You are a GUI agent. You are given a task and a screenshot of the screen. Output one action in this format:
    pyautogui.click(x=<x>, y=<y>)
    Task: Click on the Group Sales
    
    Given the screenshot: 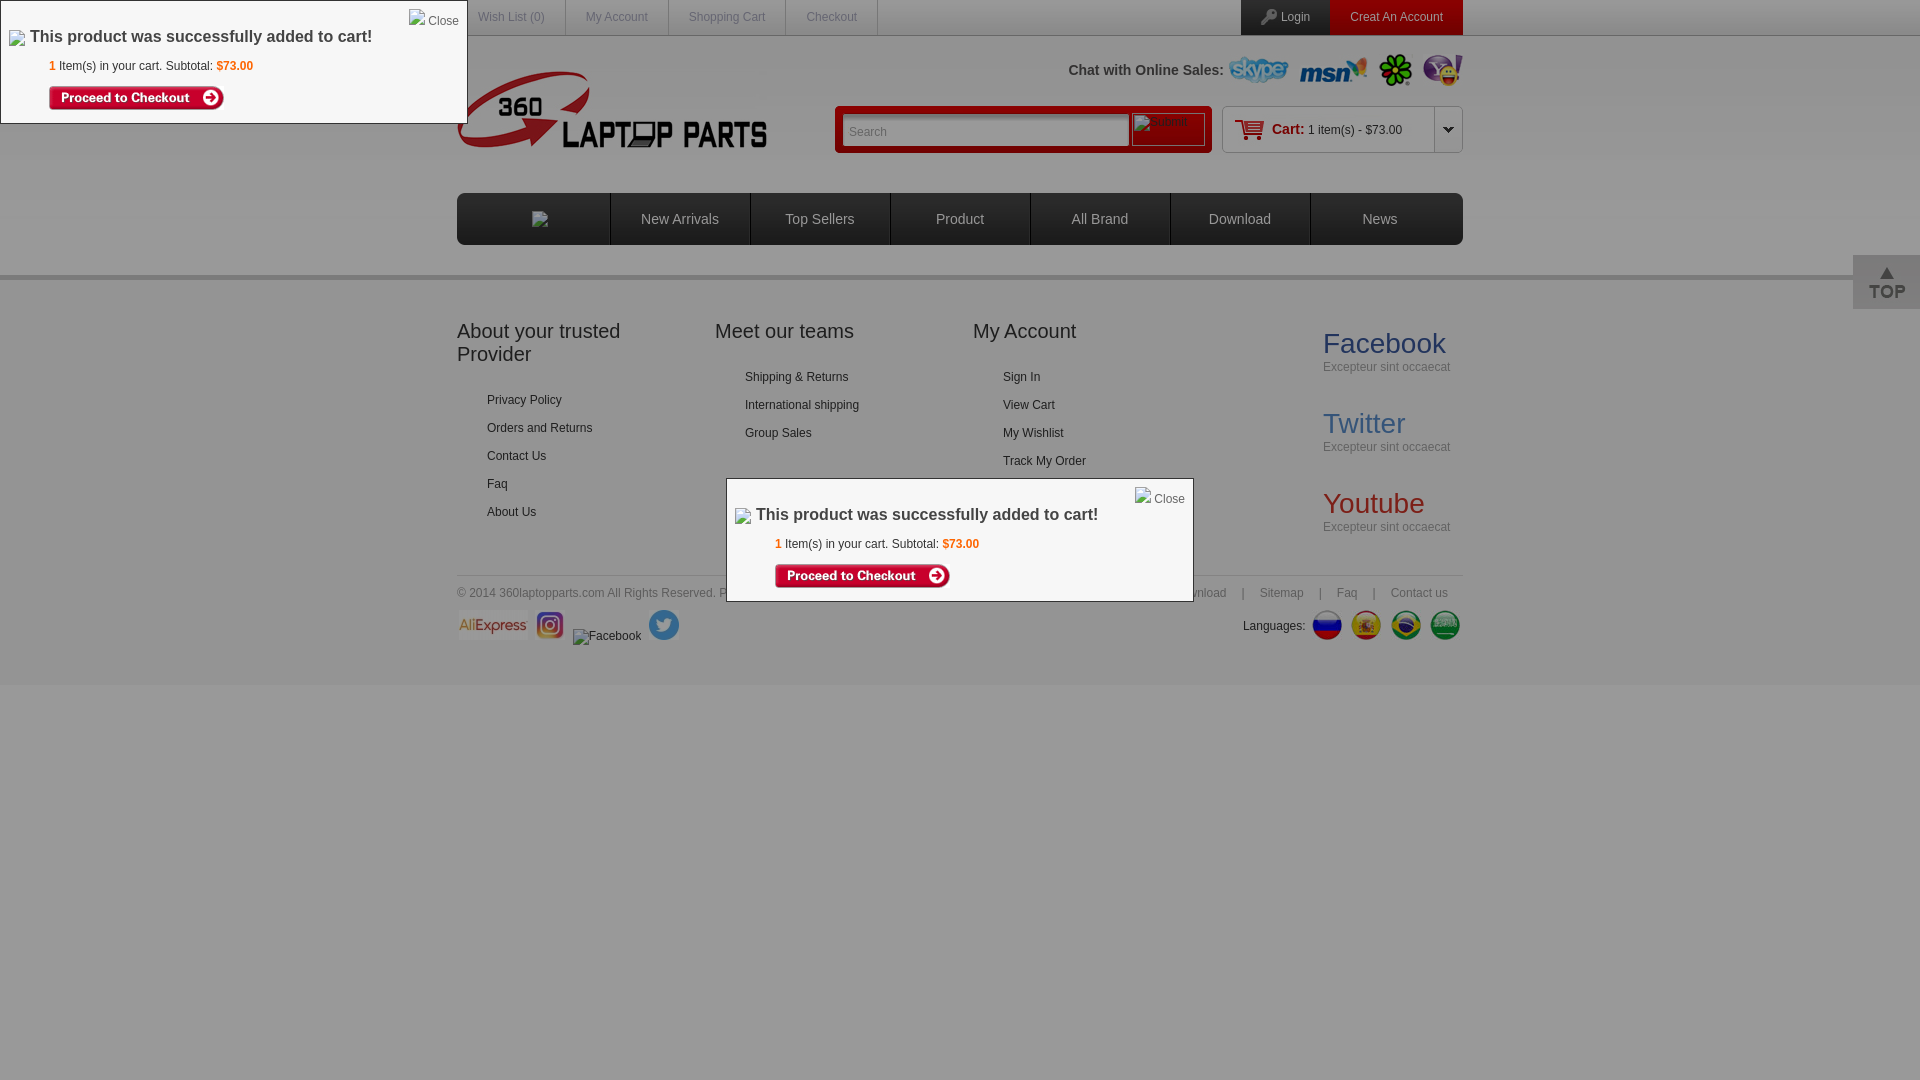 What is the action you would take?
    pyautogui.click(x=778, y=433)
    